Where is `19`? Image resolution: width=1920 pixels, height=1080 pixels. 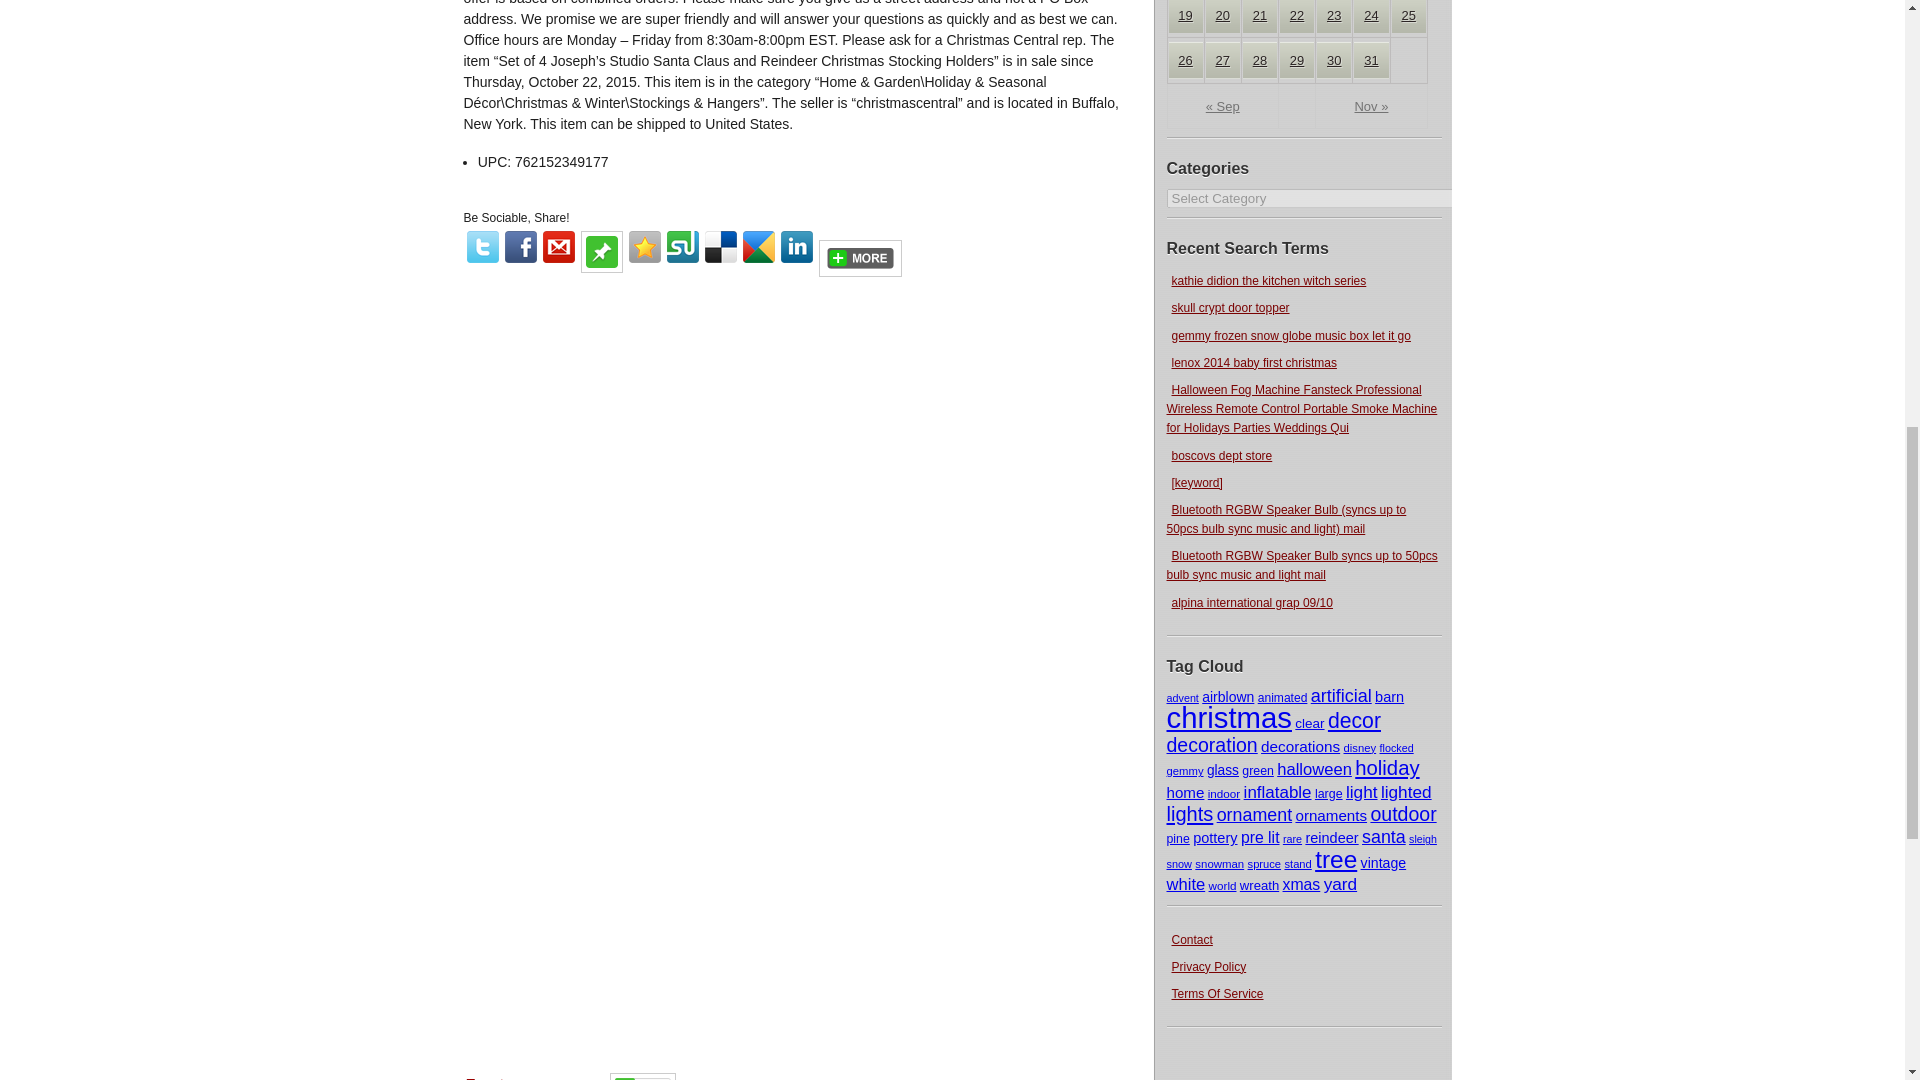 19 is located at coordinates (1184, 16).